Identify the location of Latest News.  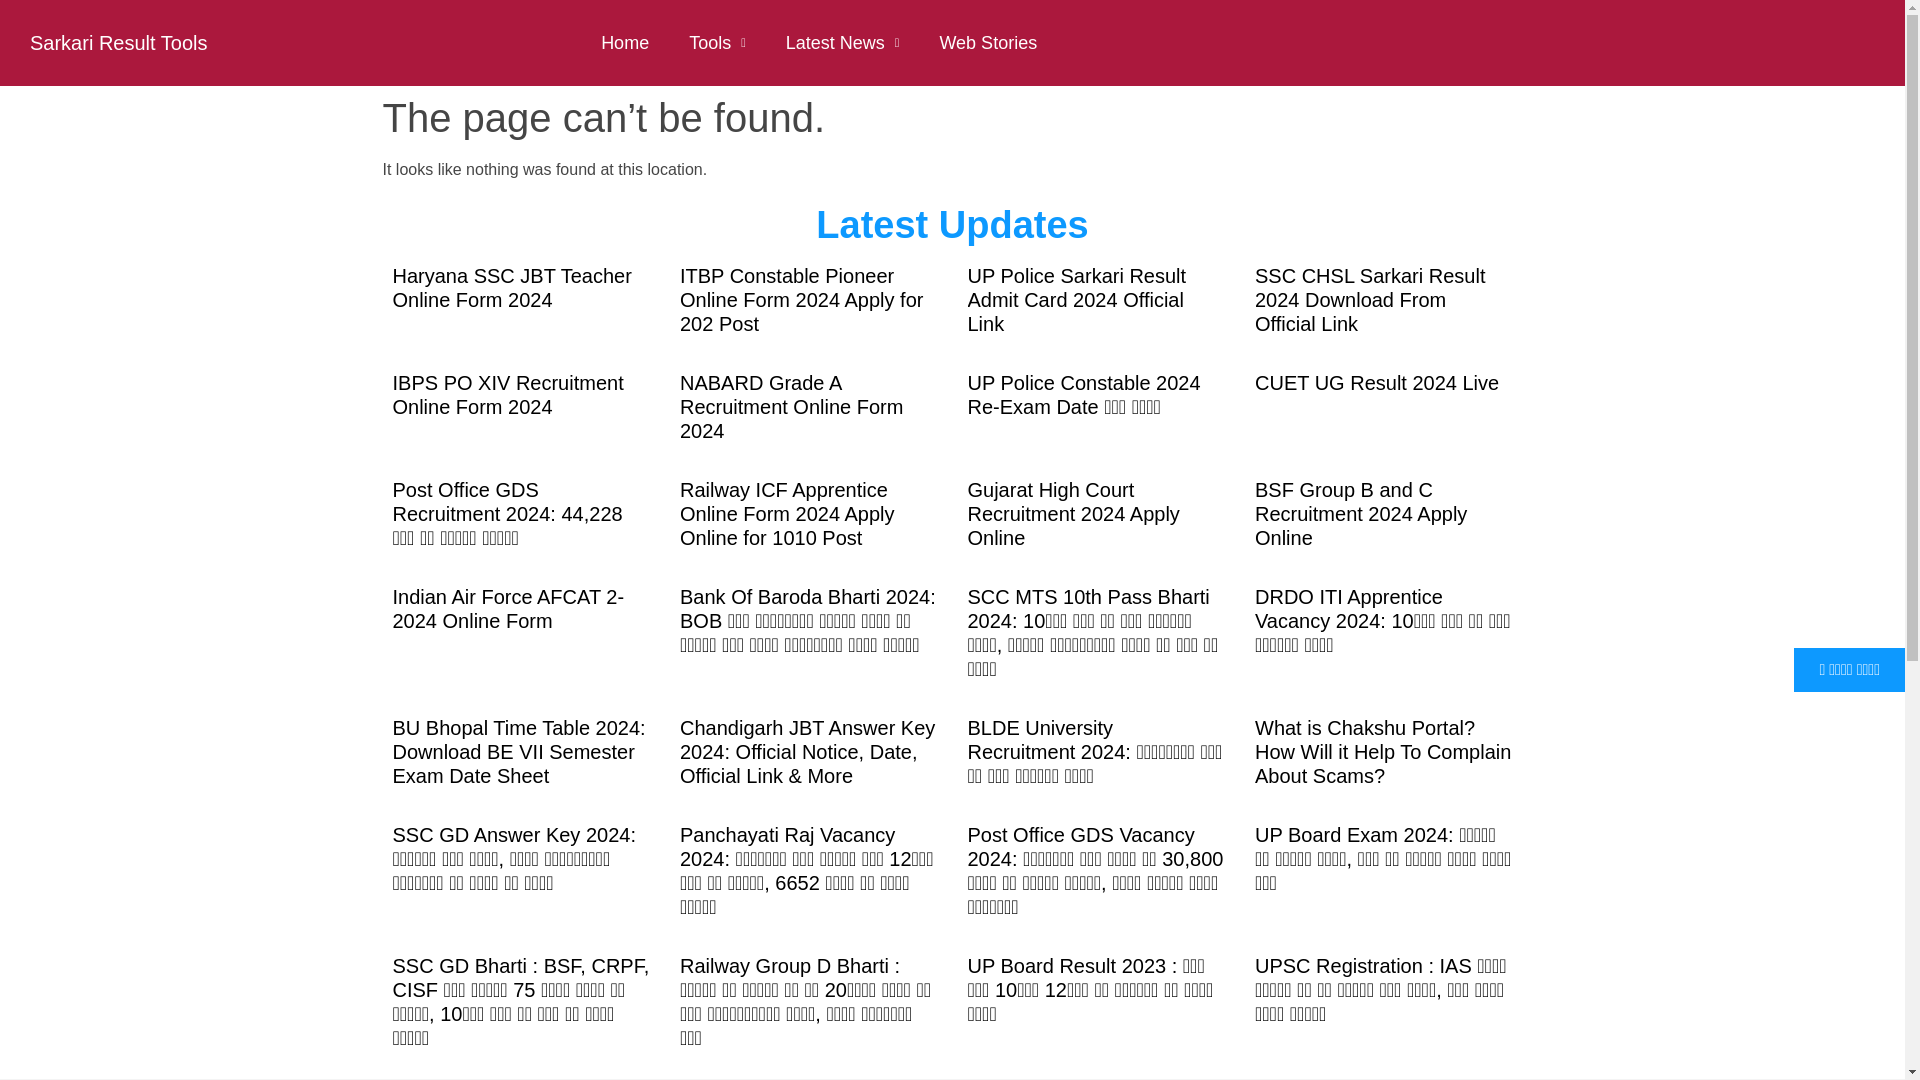
(842, 42).